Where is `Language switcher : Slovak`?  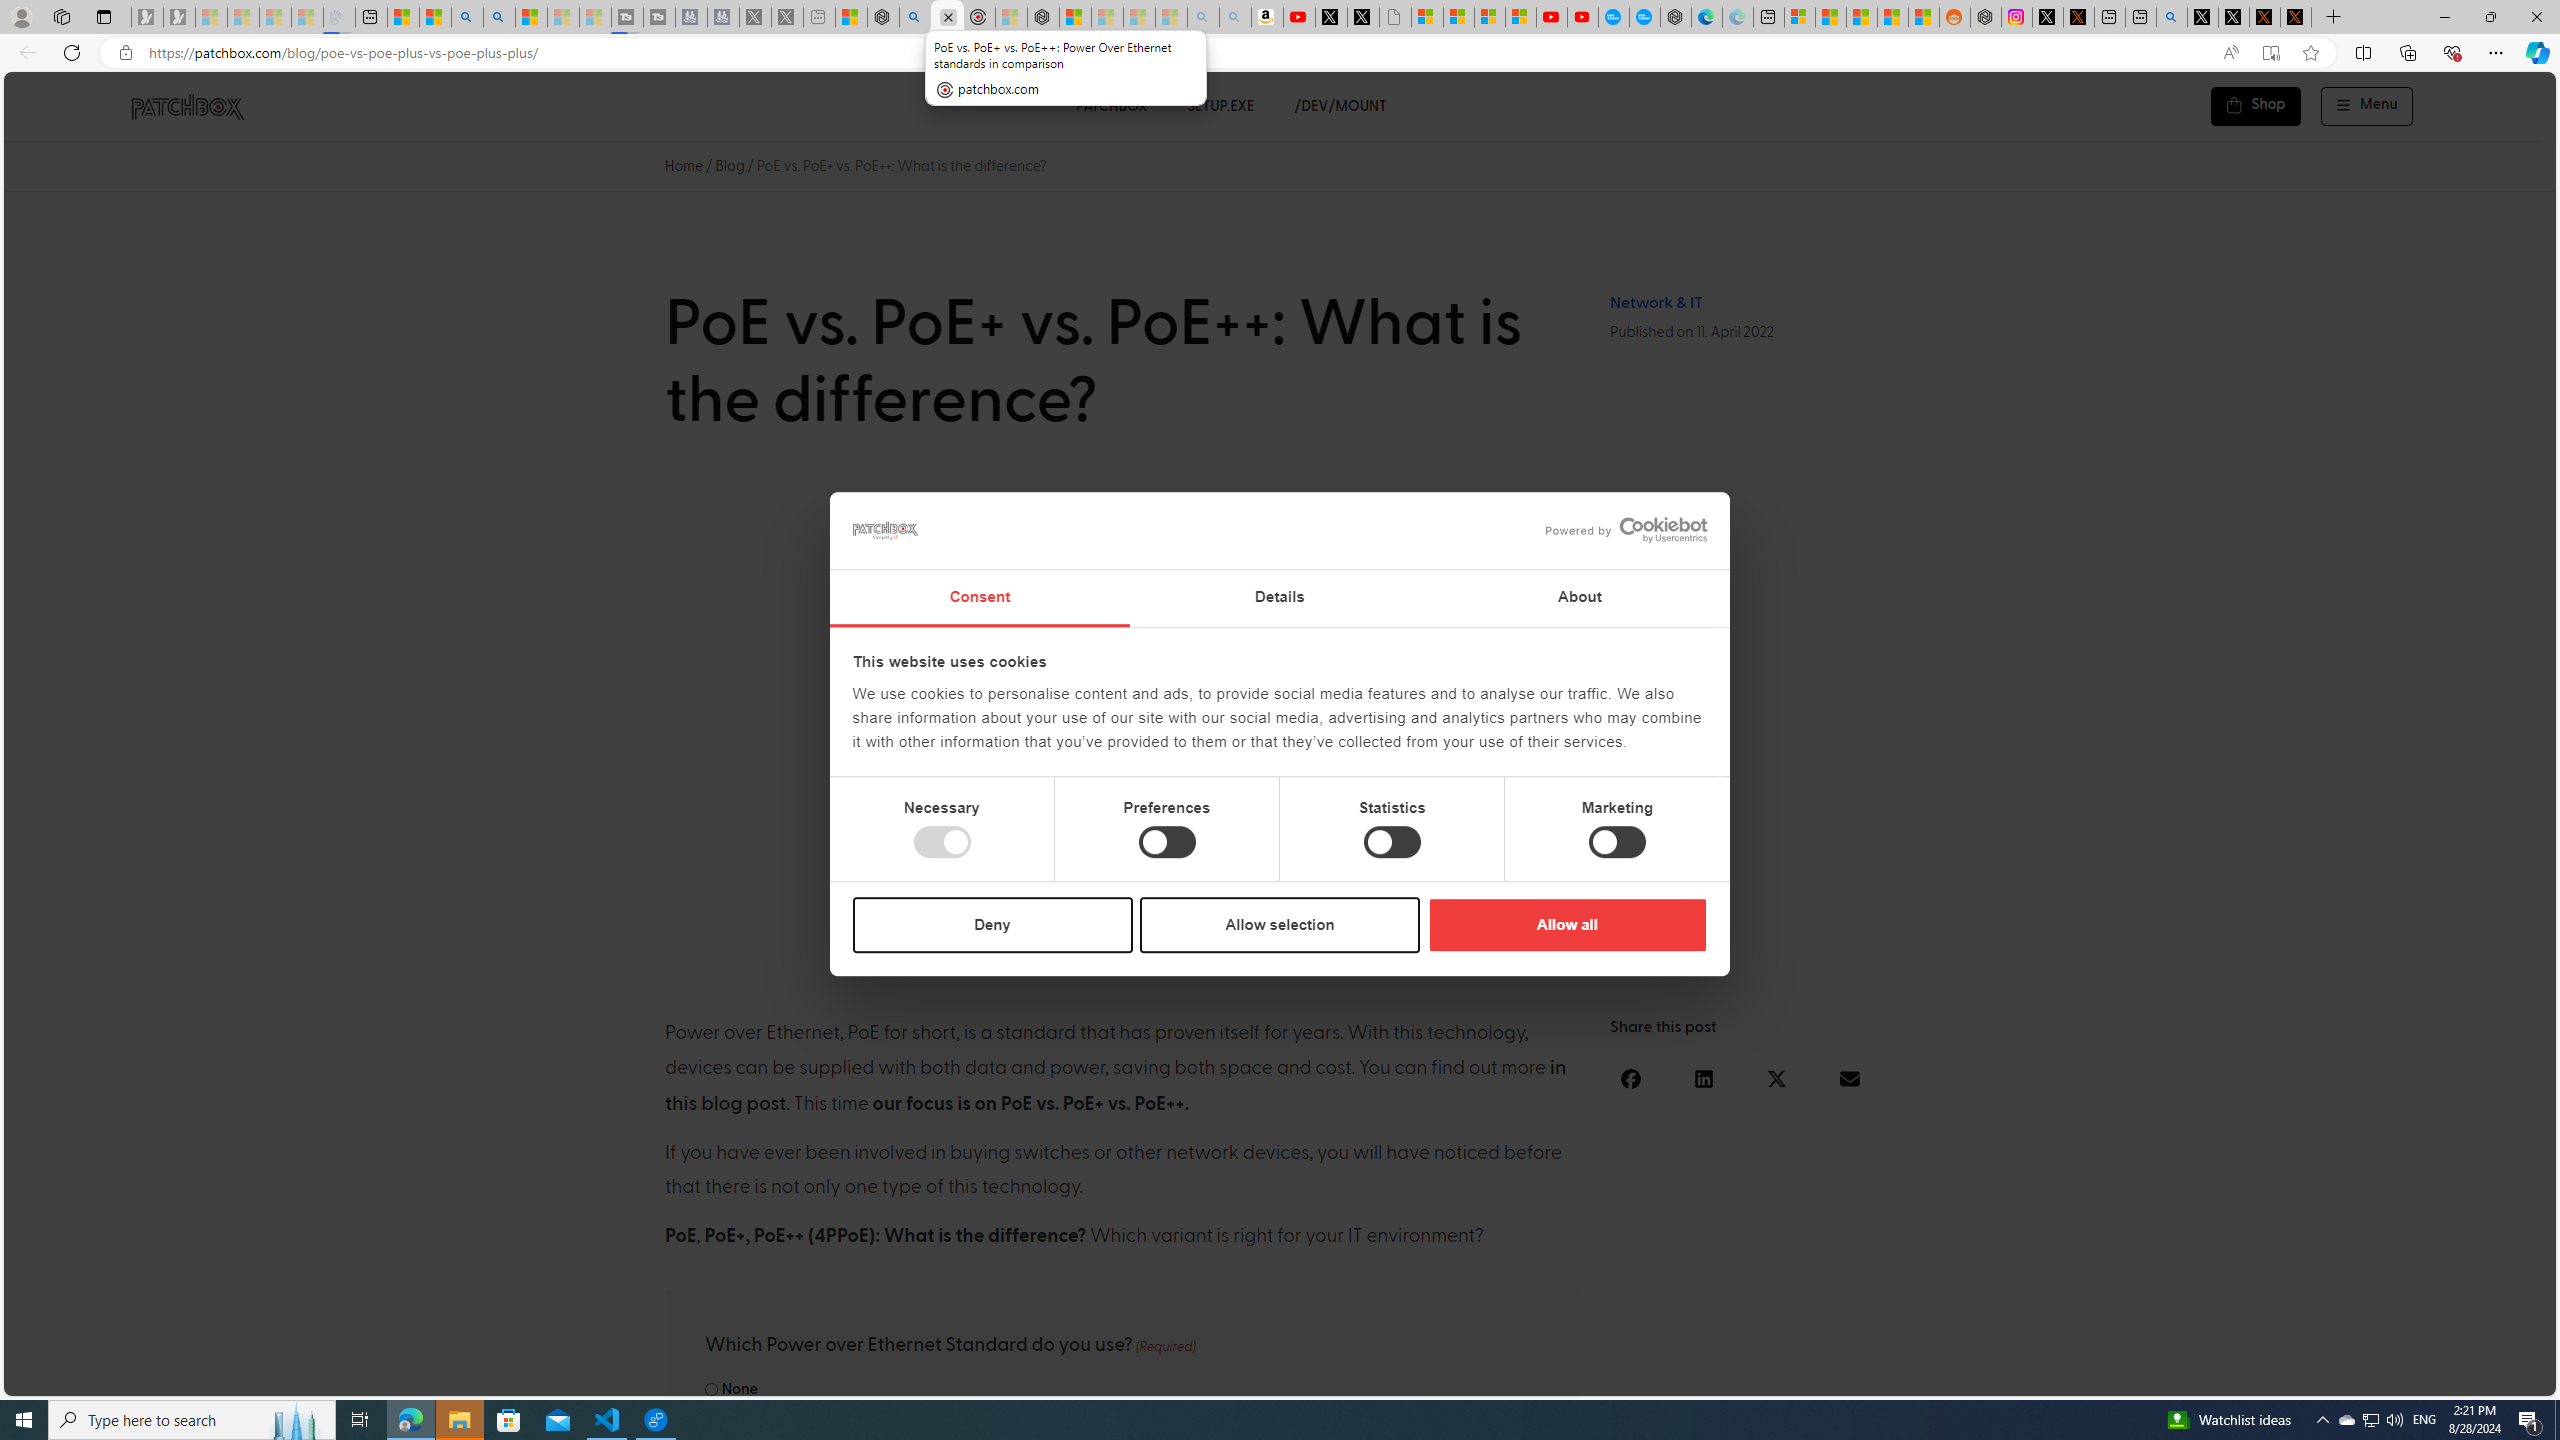
Language switcher : Slovak is located at coordinates (2365, 1377).